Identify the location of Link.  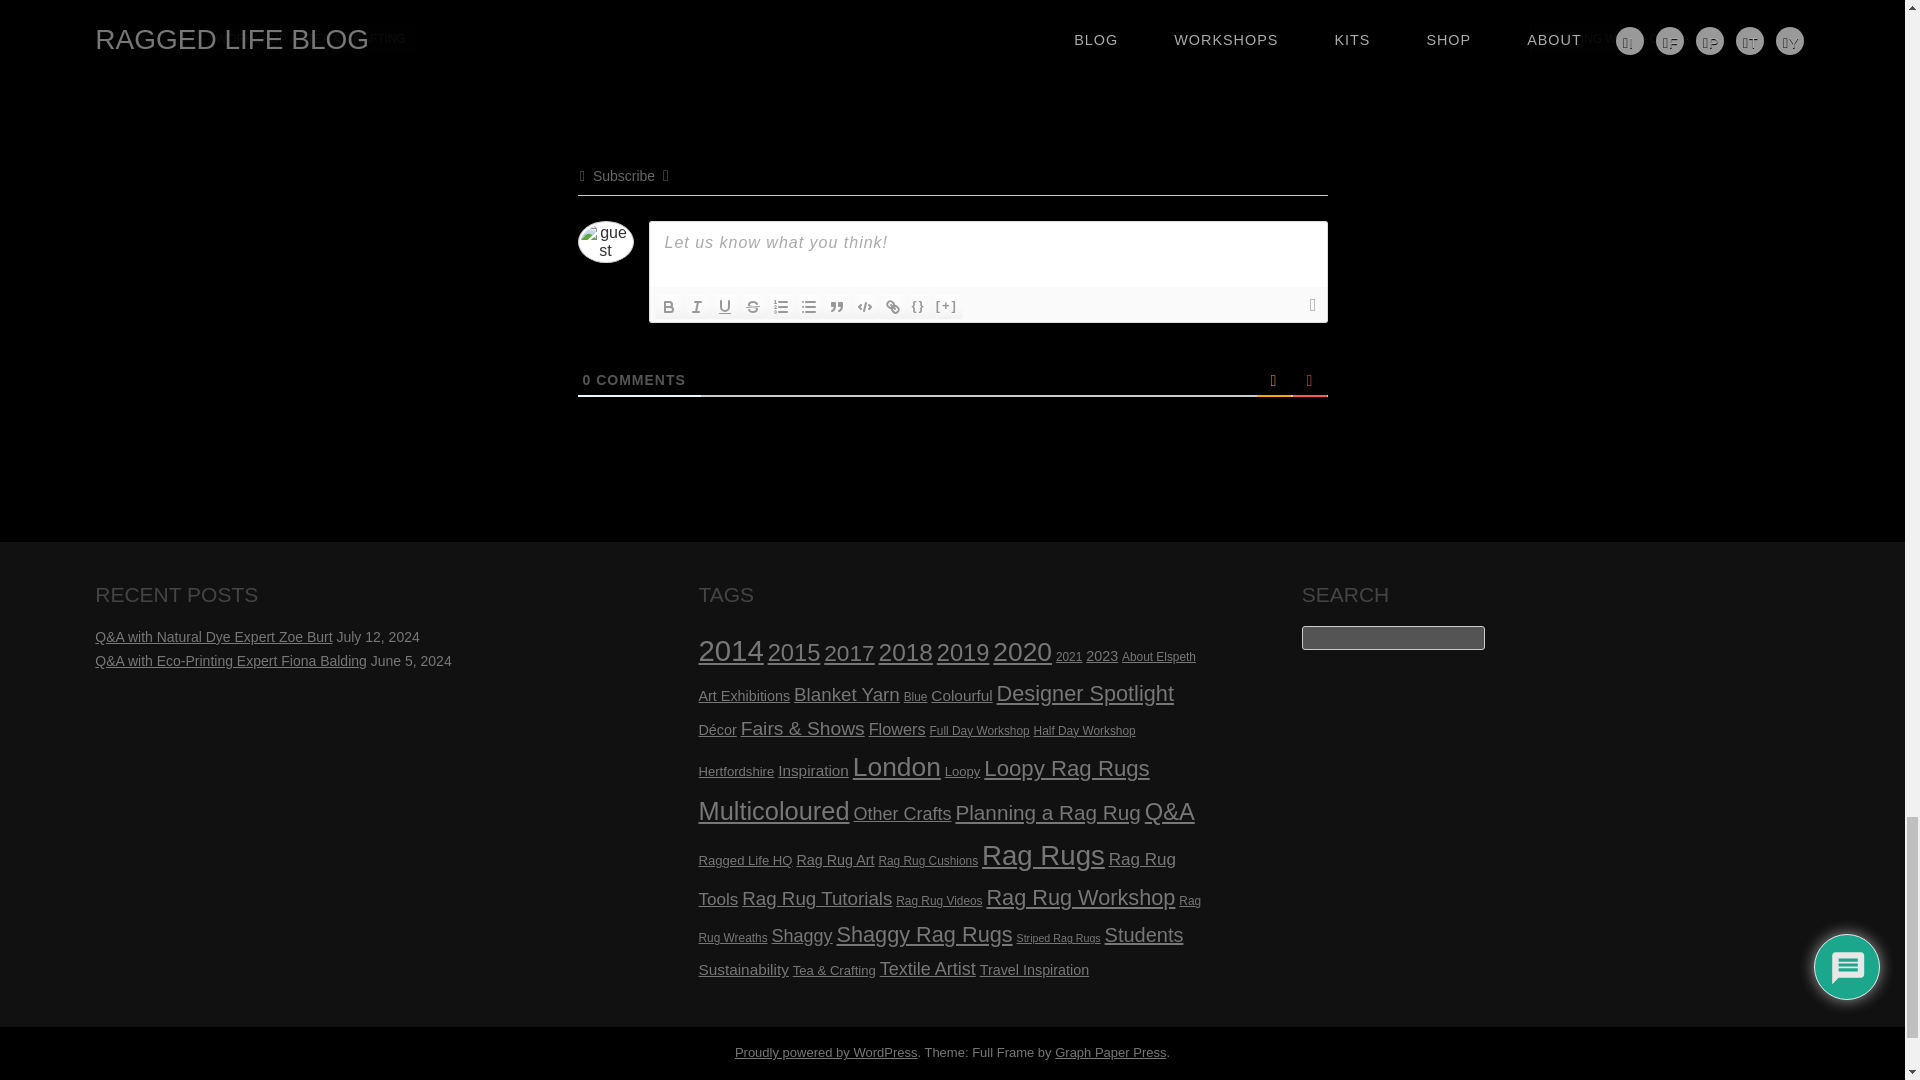
(892, 306).